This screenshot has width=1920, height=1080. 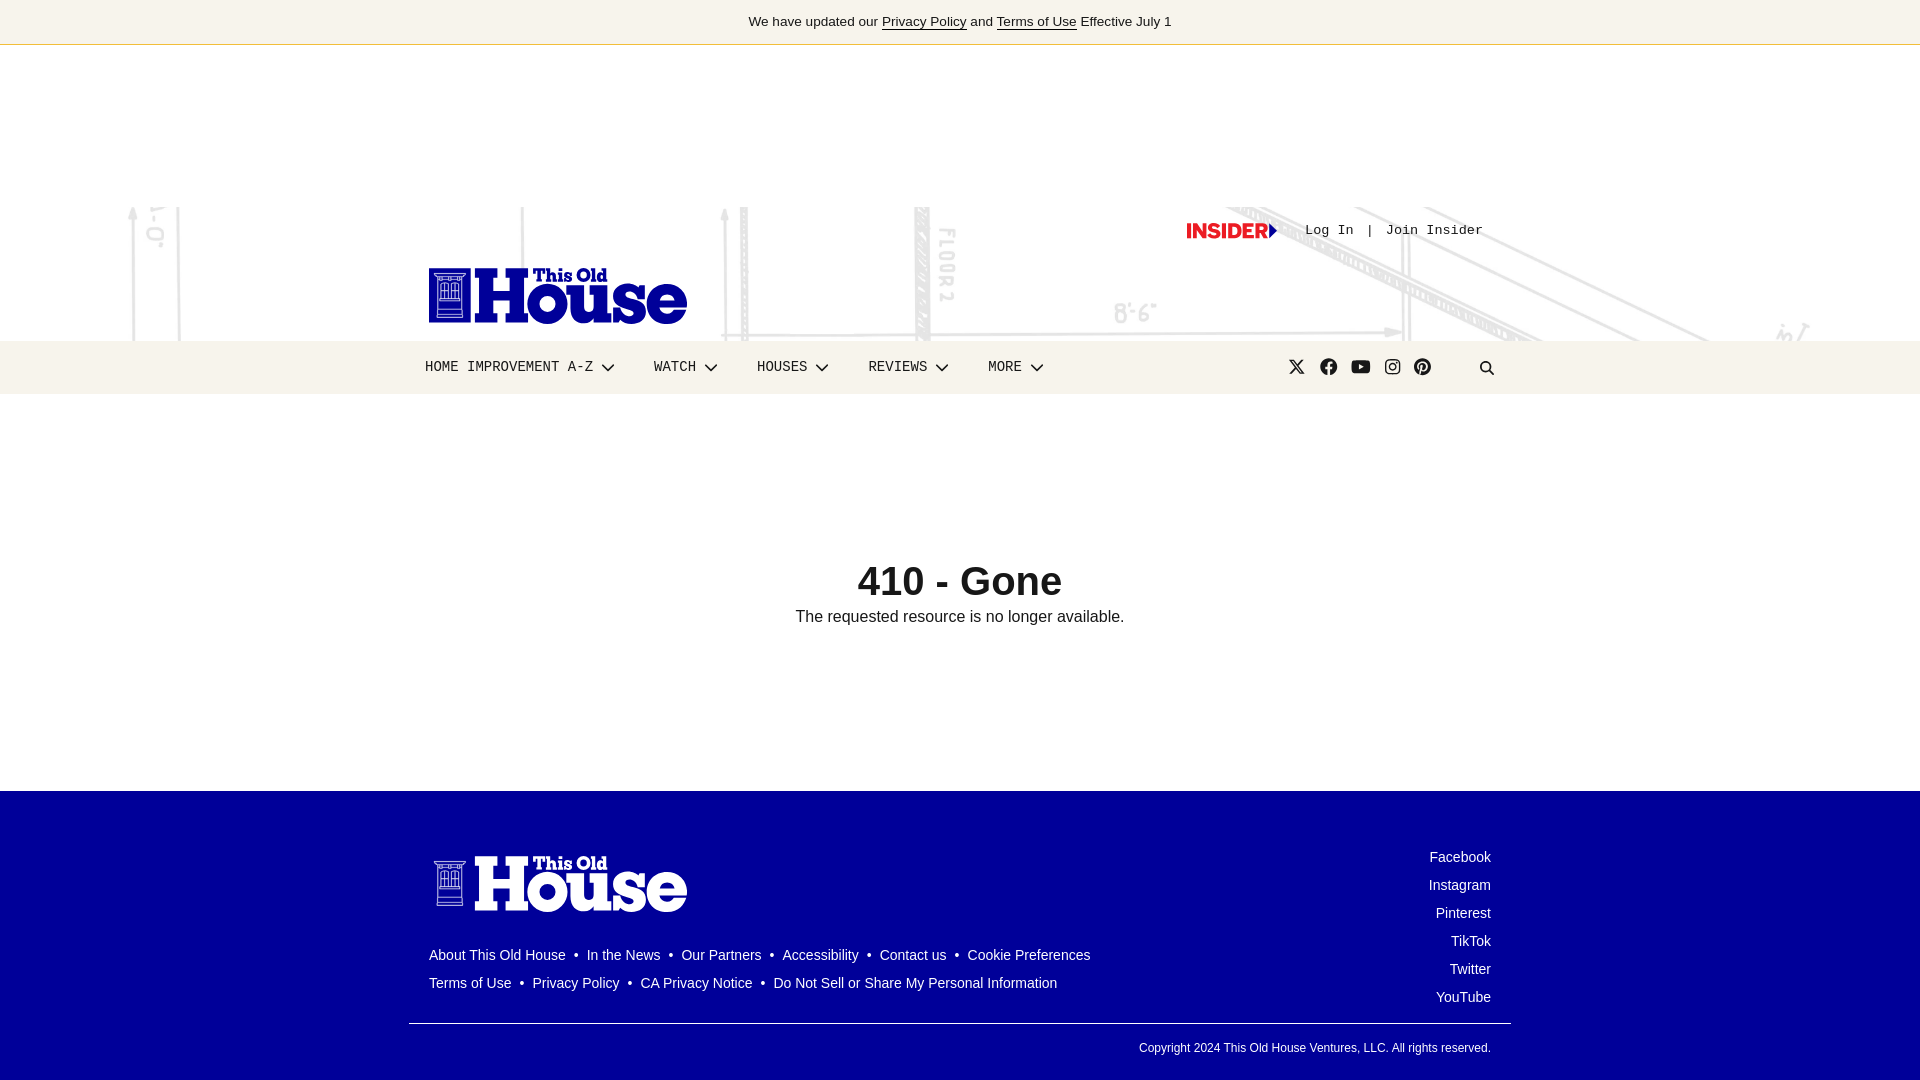 What do you see at coordinates (1329, 230) in the screenshot?
I see `Log In` at bounding box center [1329, 230].